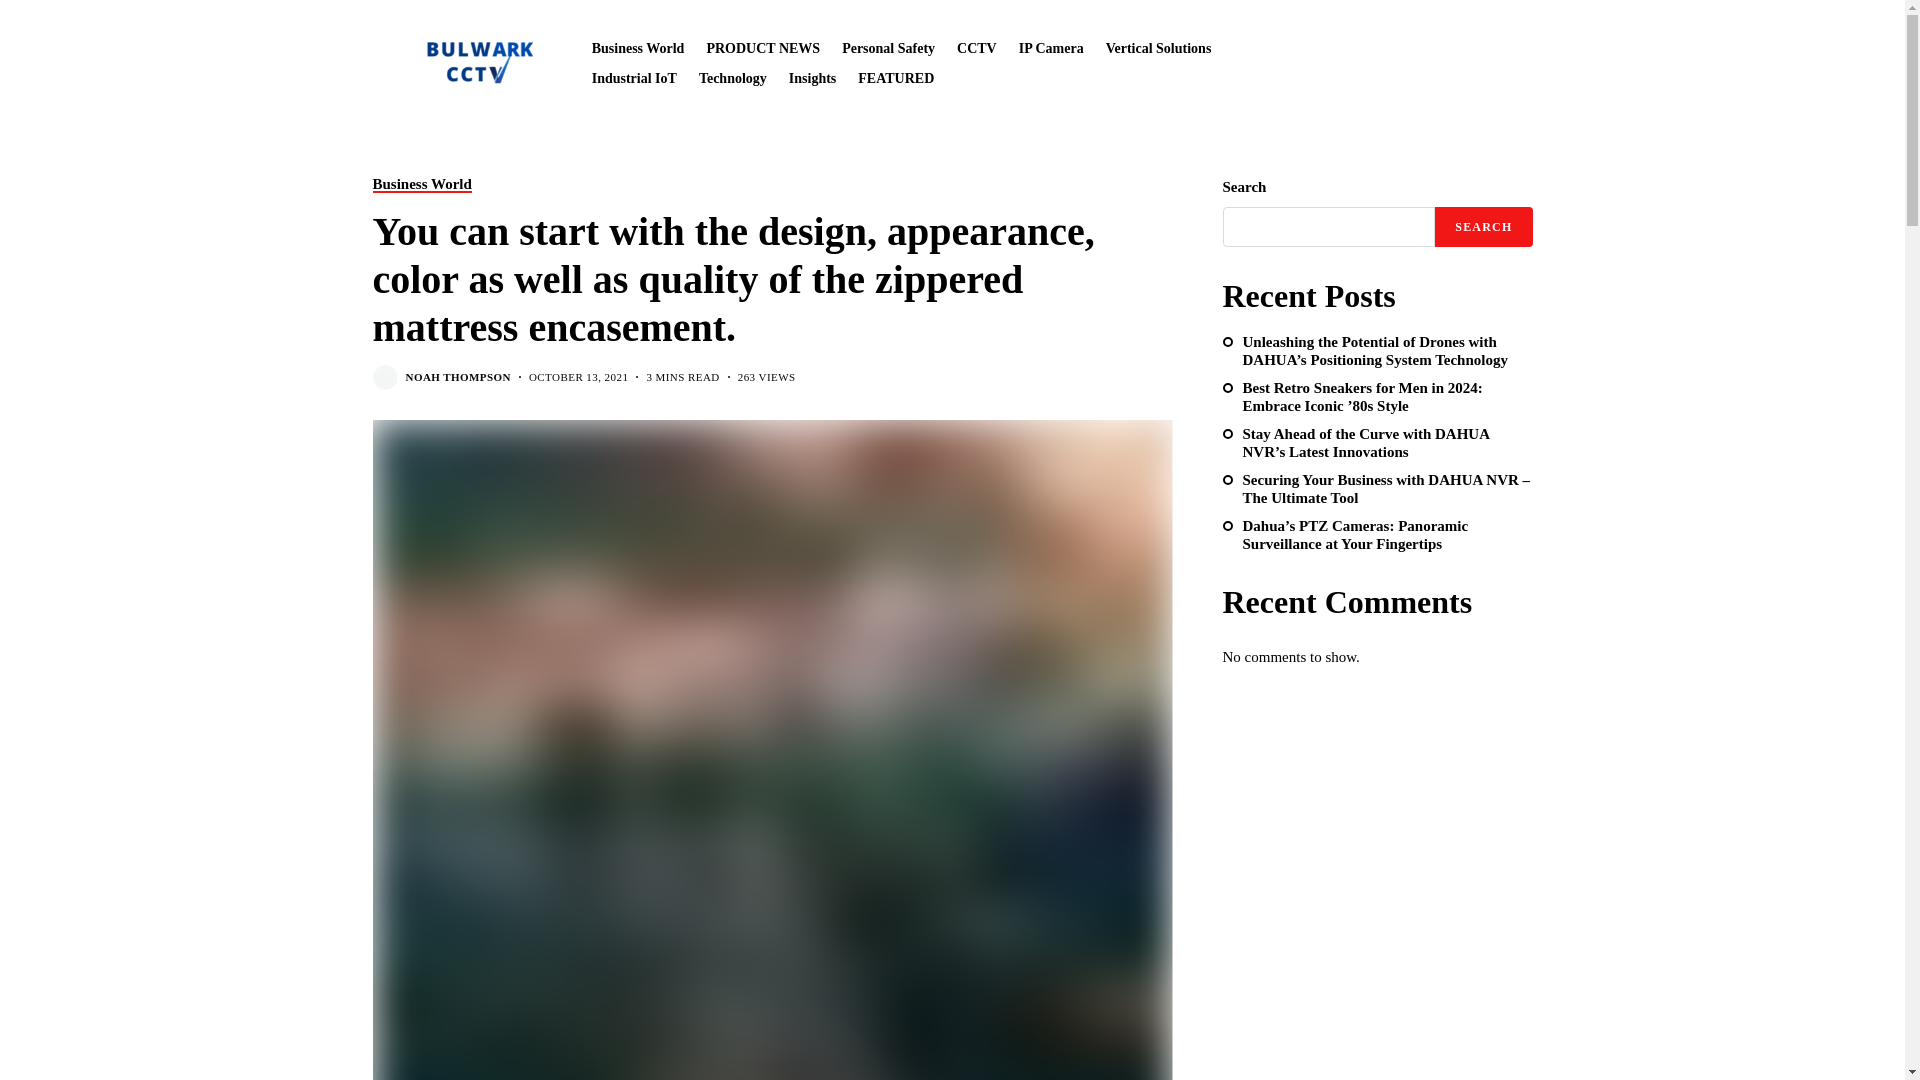 This screenshot has width=1920, height=1080. I want to click on Business World, so click(638, 48).